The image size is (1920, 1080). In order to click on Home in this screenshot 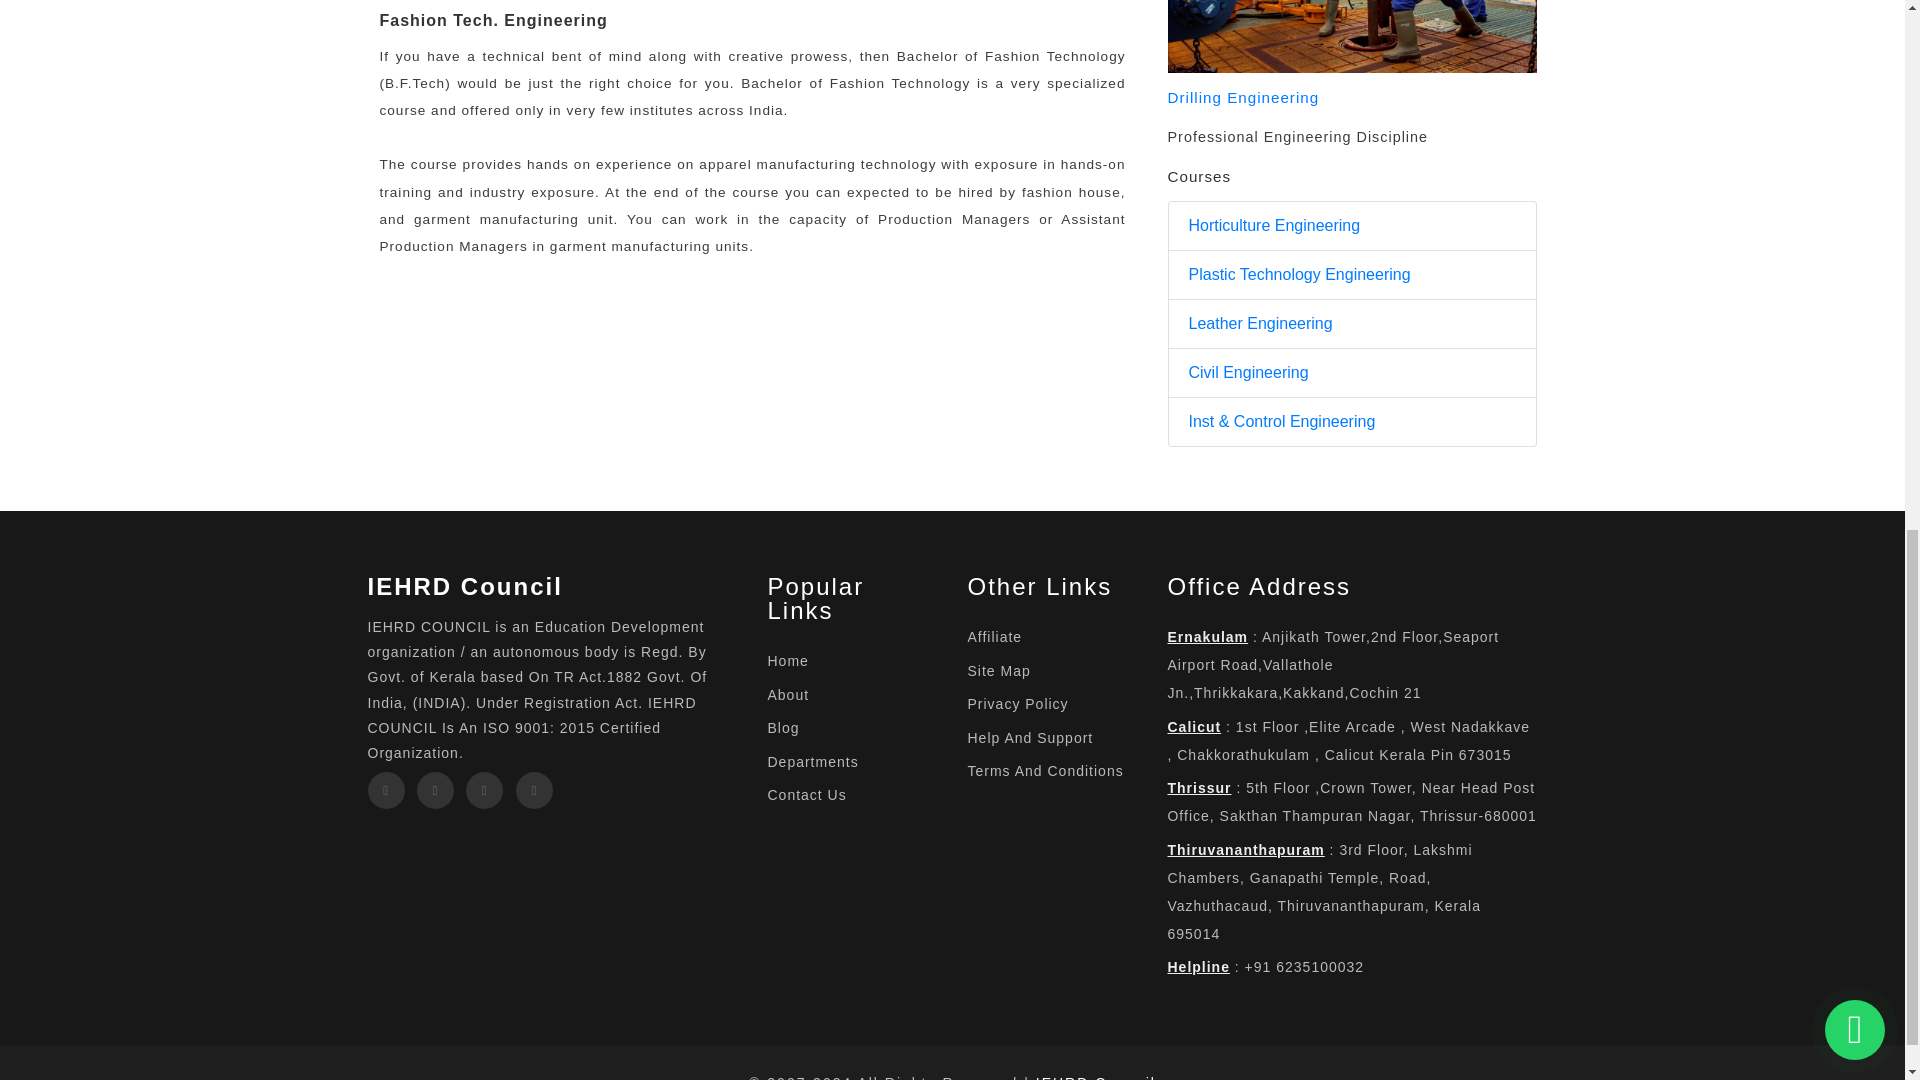, I will do `click(787, 660)`.